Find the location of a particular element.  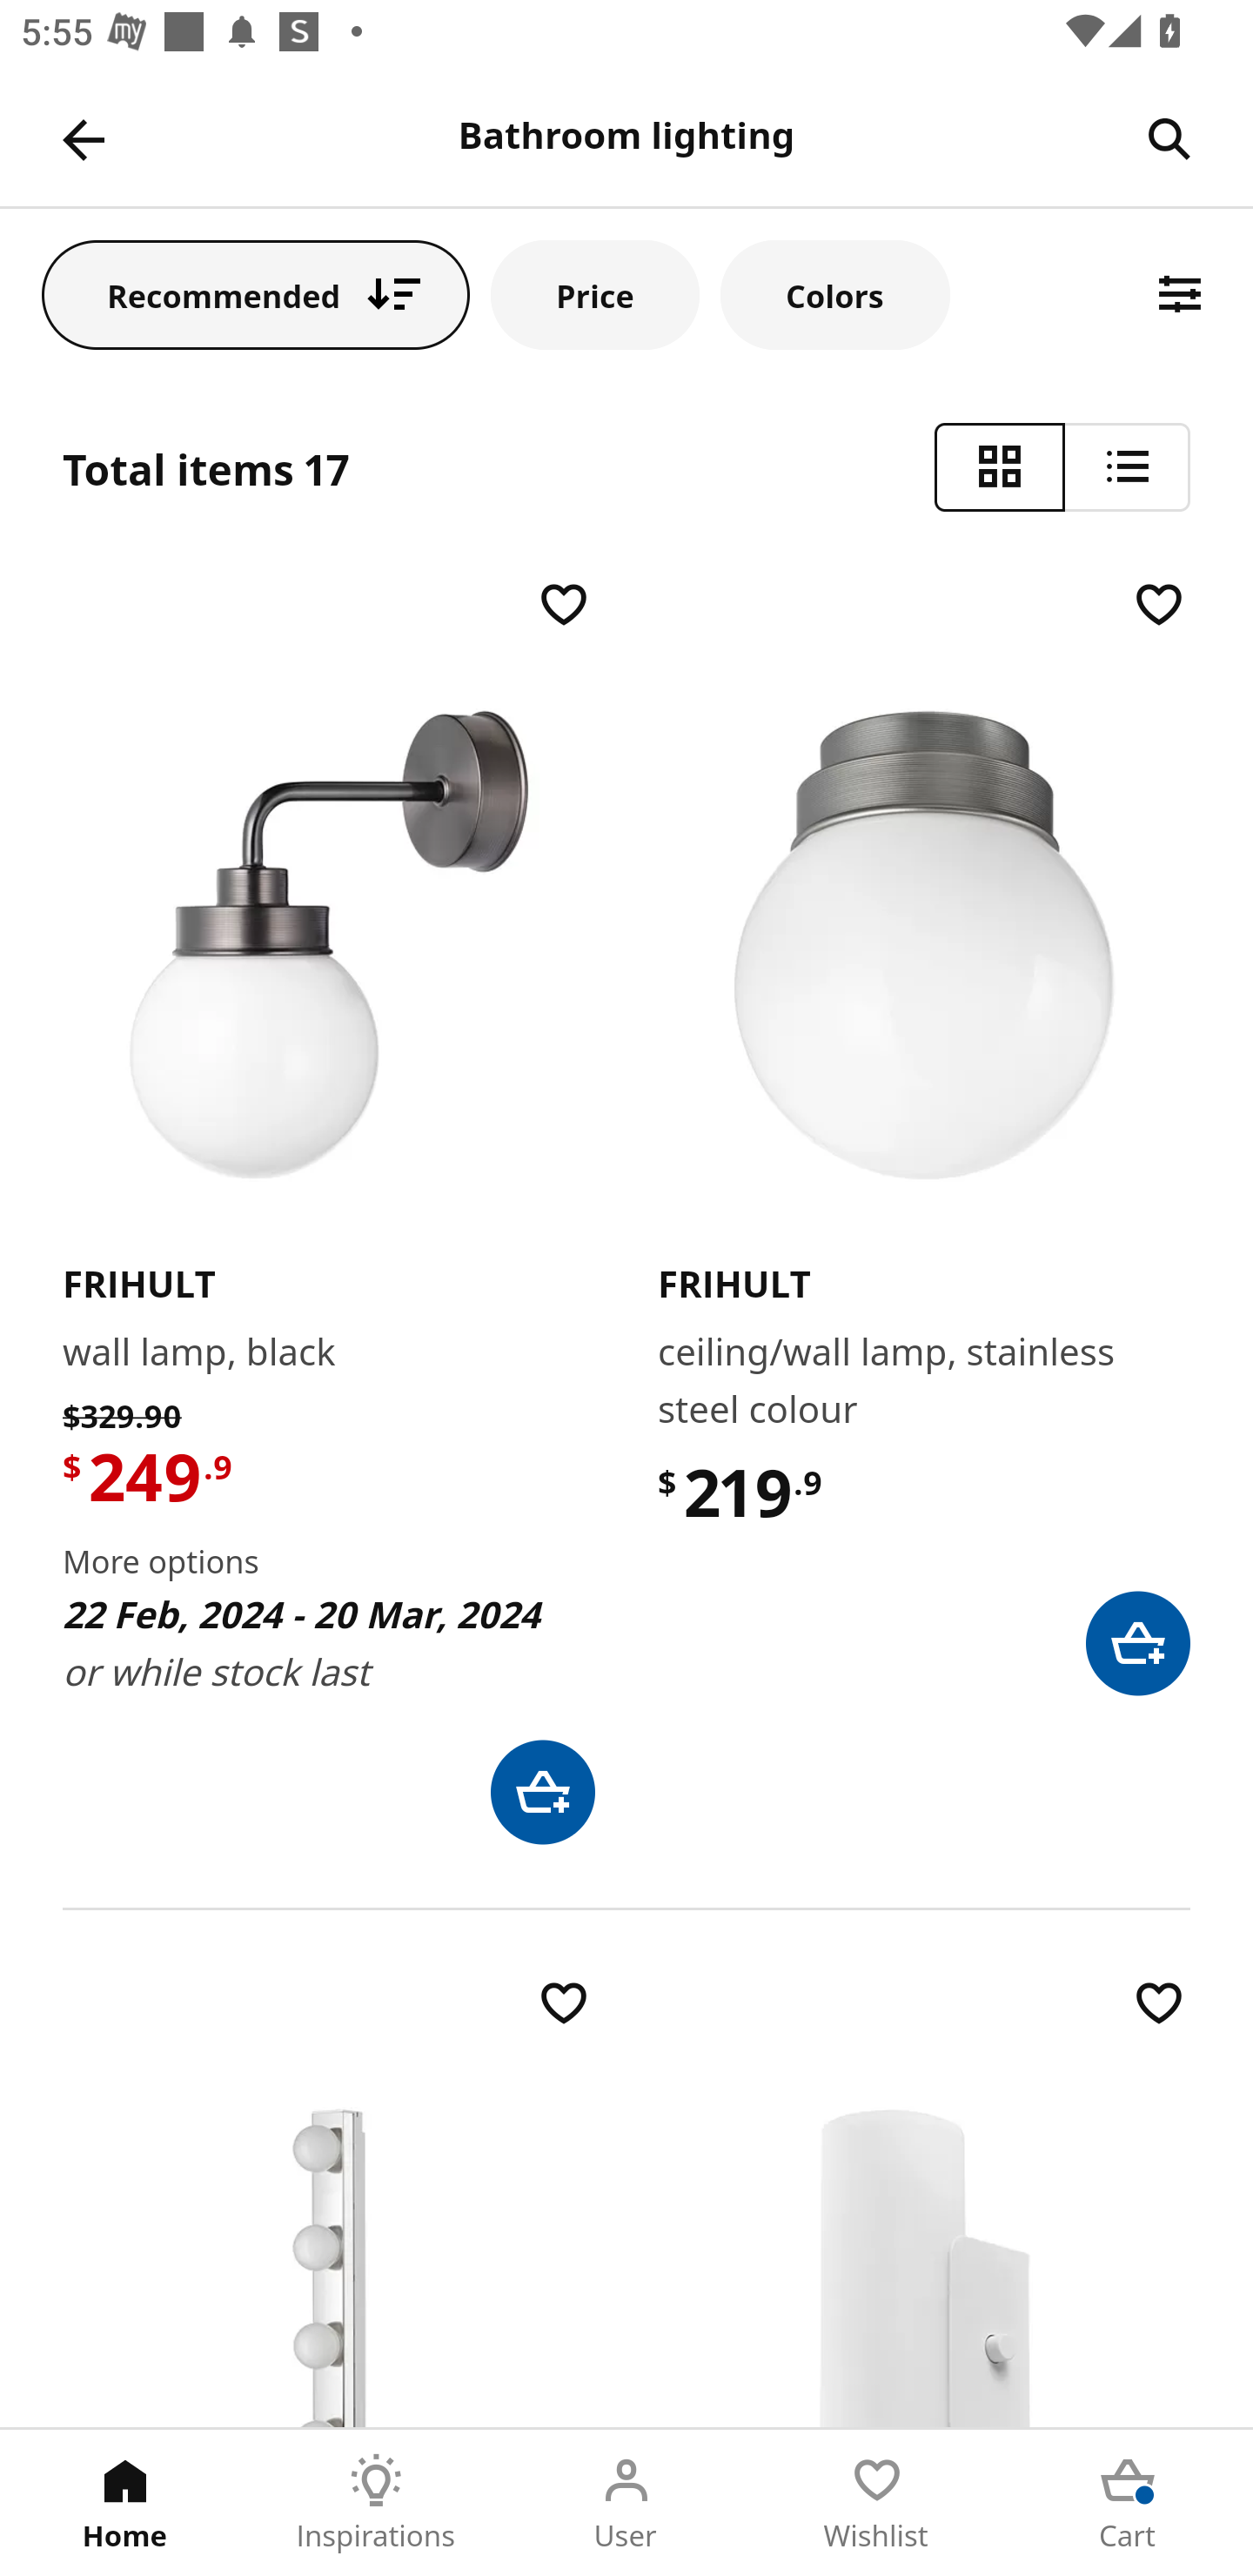

Cart
Tab 5 of 5 is located at coordinates (1128, 2503).